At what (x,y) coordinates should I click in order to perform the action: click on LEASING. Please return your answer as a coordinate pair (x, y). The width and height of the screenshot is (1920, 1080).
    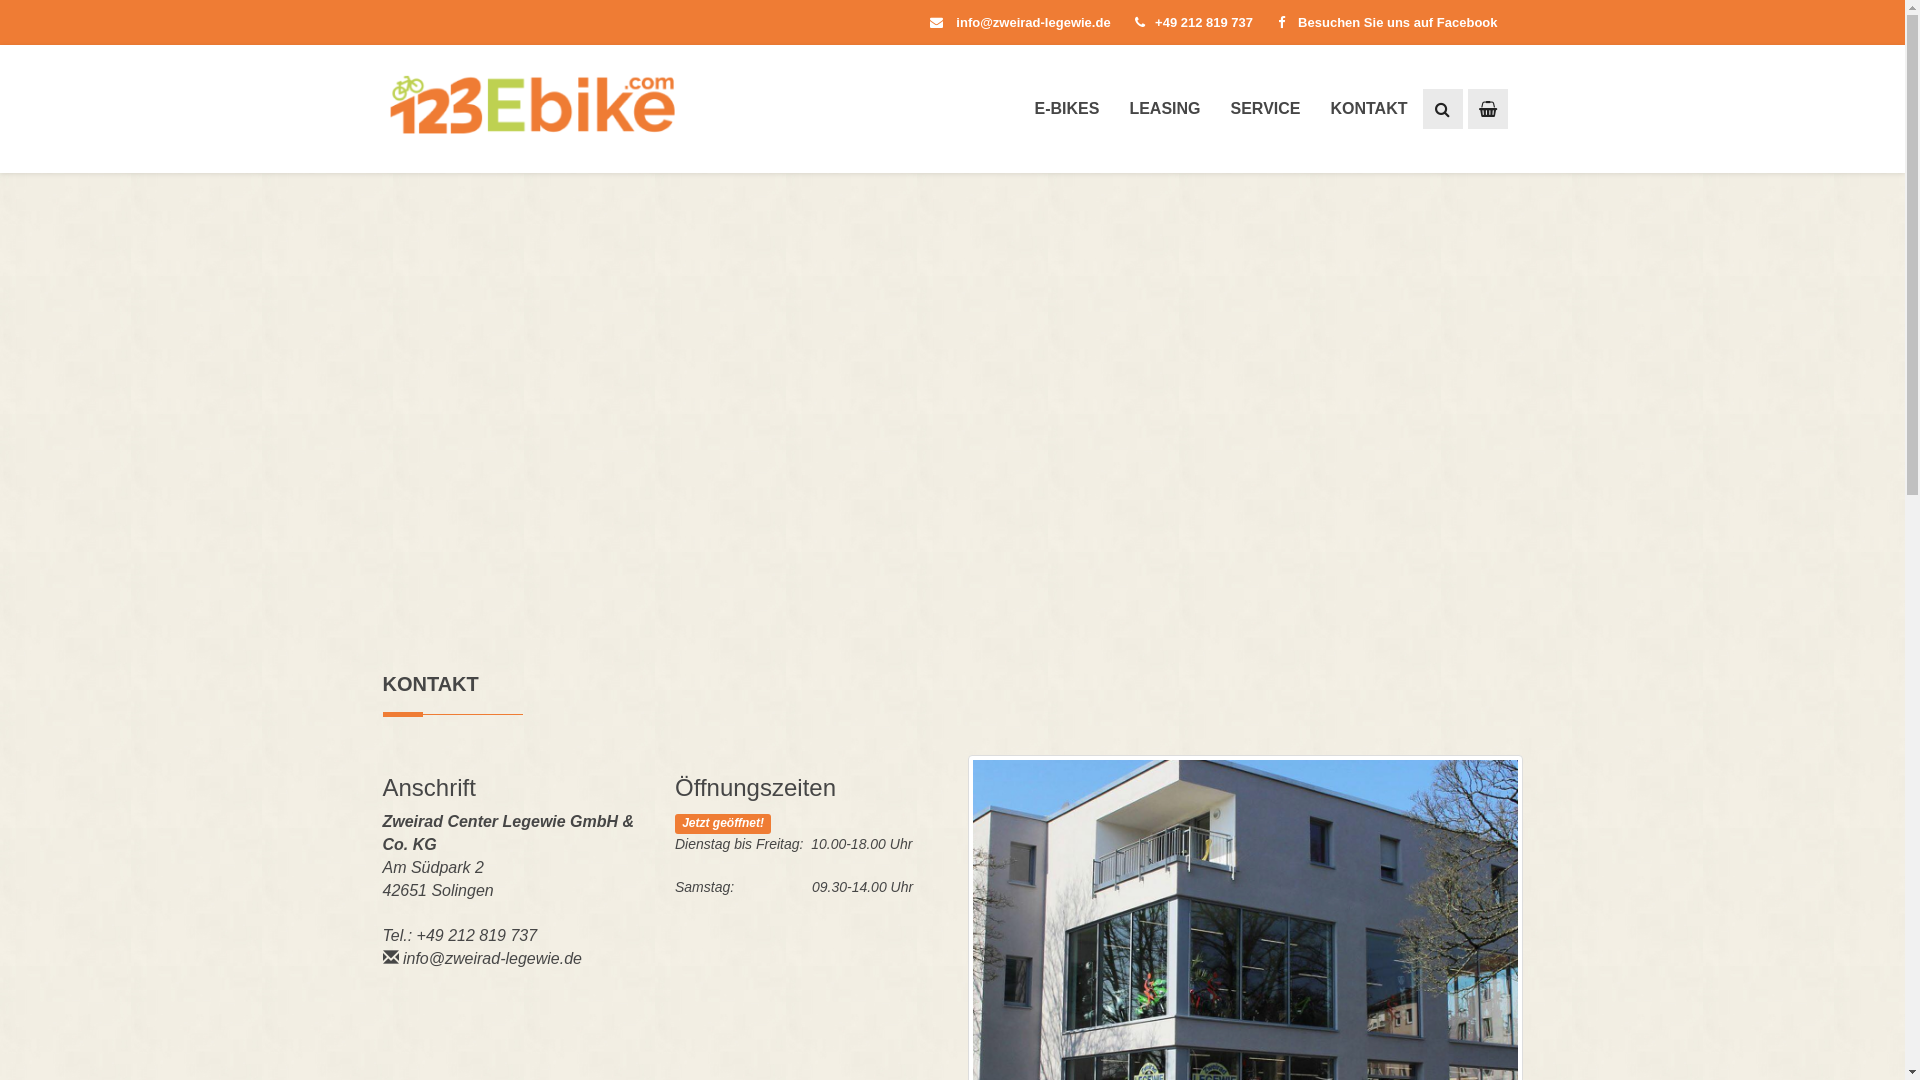
    Looking at the image, I should click on (1164, 109).